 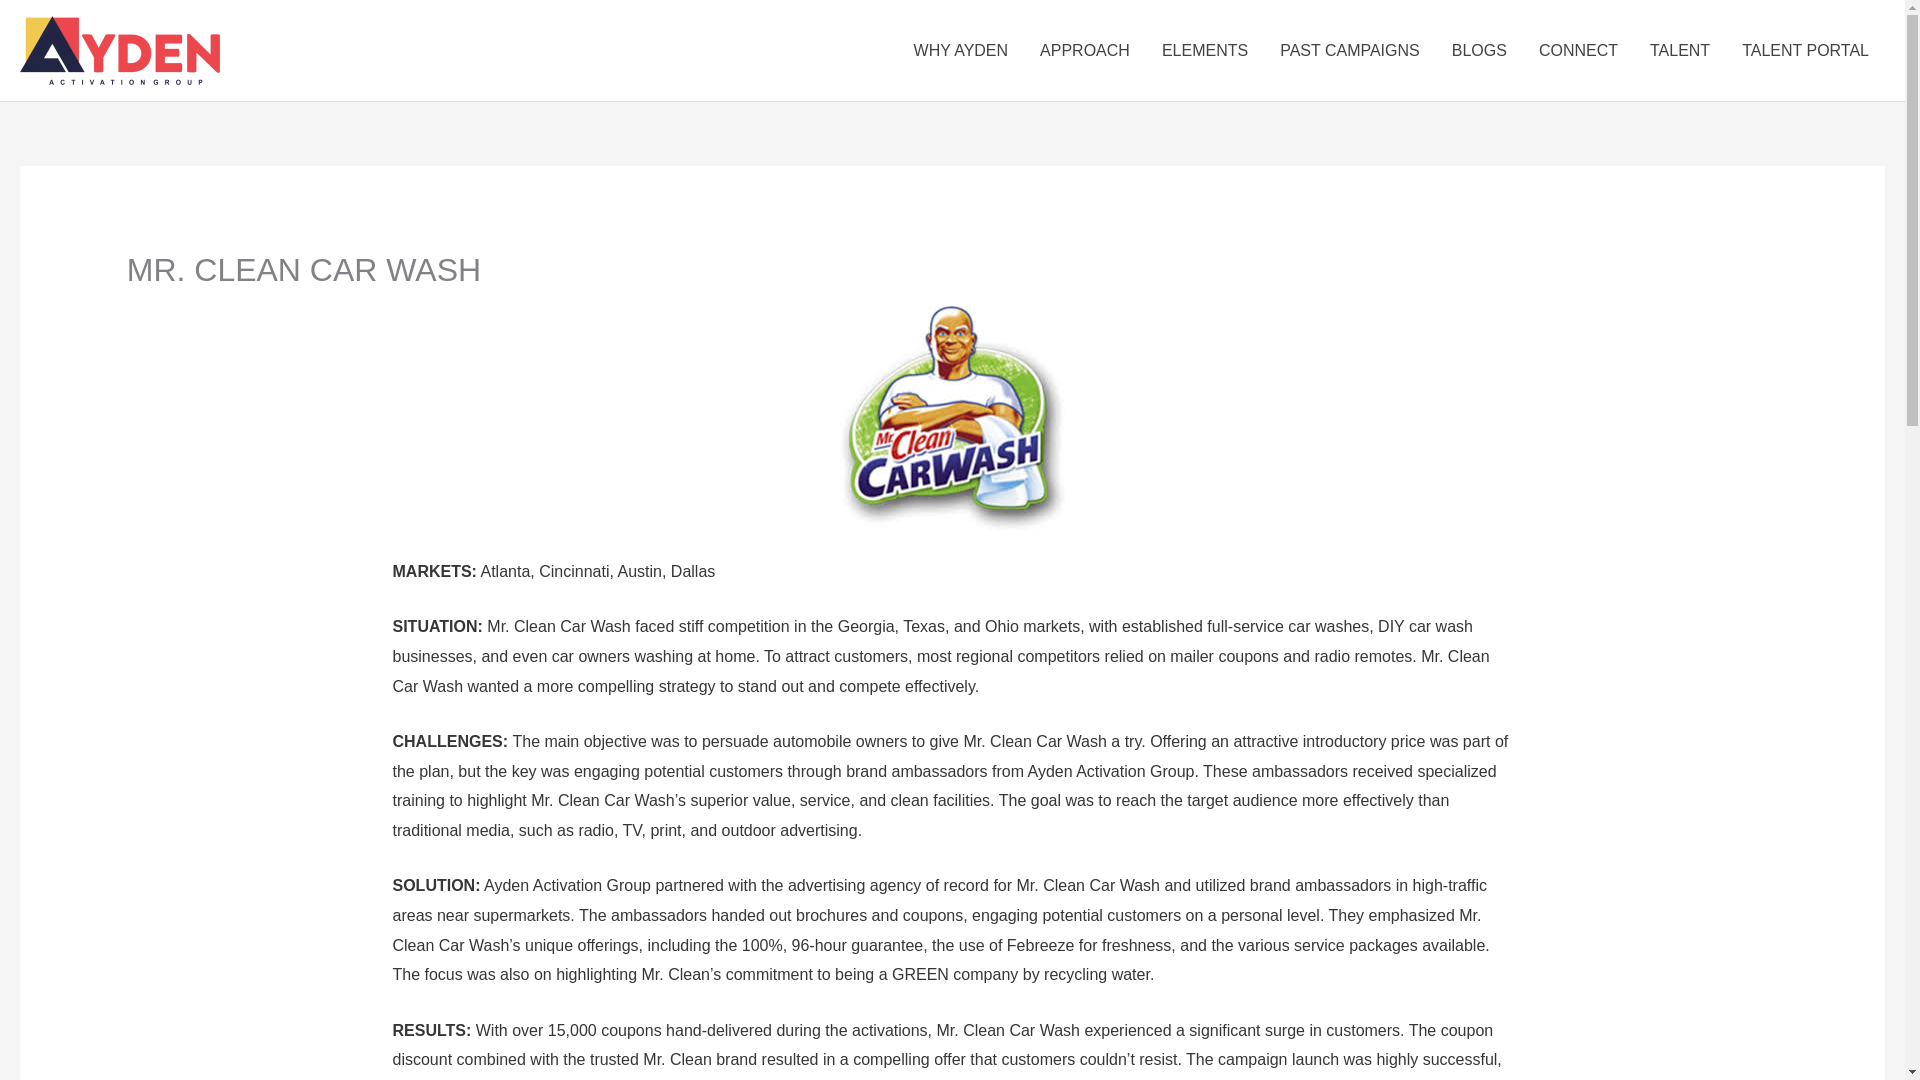 I want to click on TALENT, so click(x=1680, y=51).